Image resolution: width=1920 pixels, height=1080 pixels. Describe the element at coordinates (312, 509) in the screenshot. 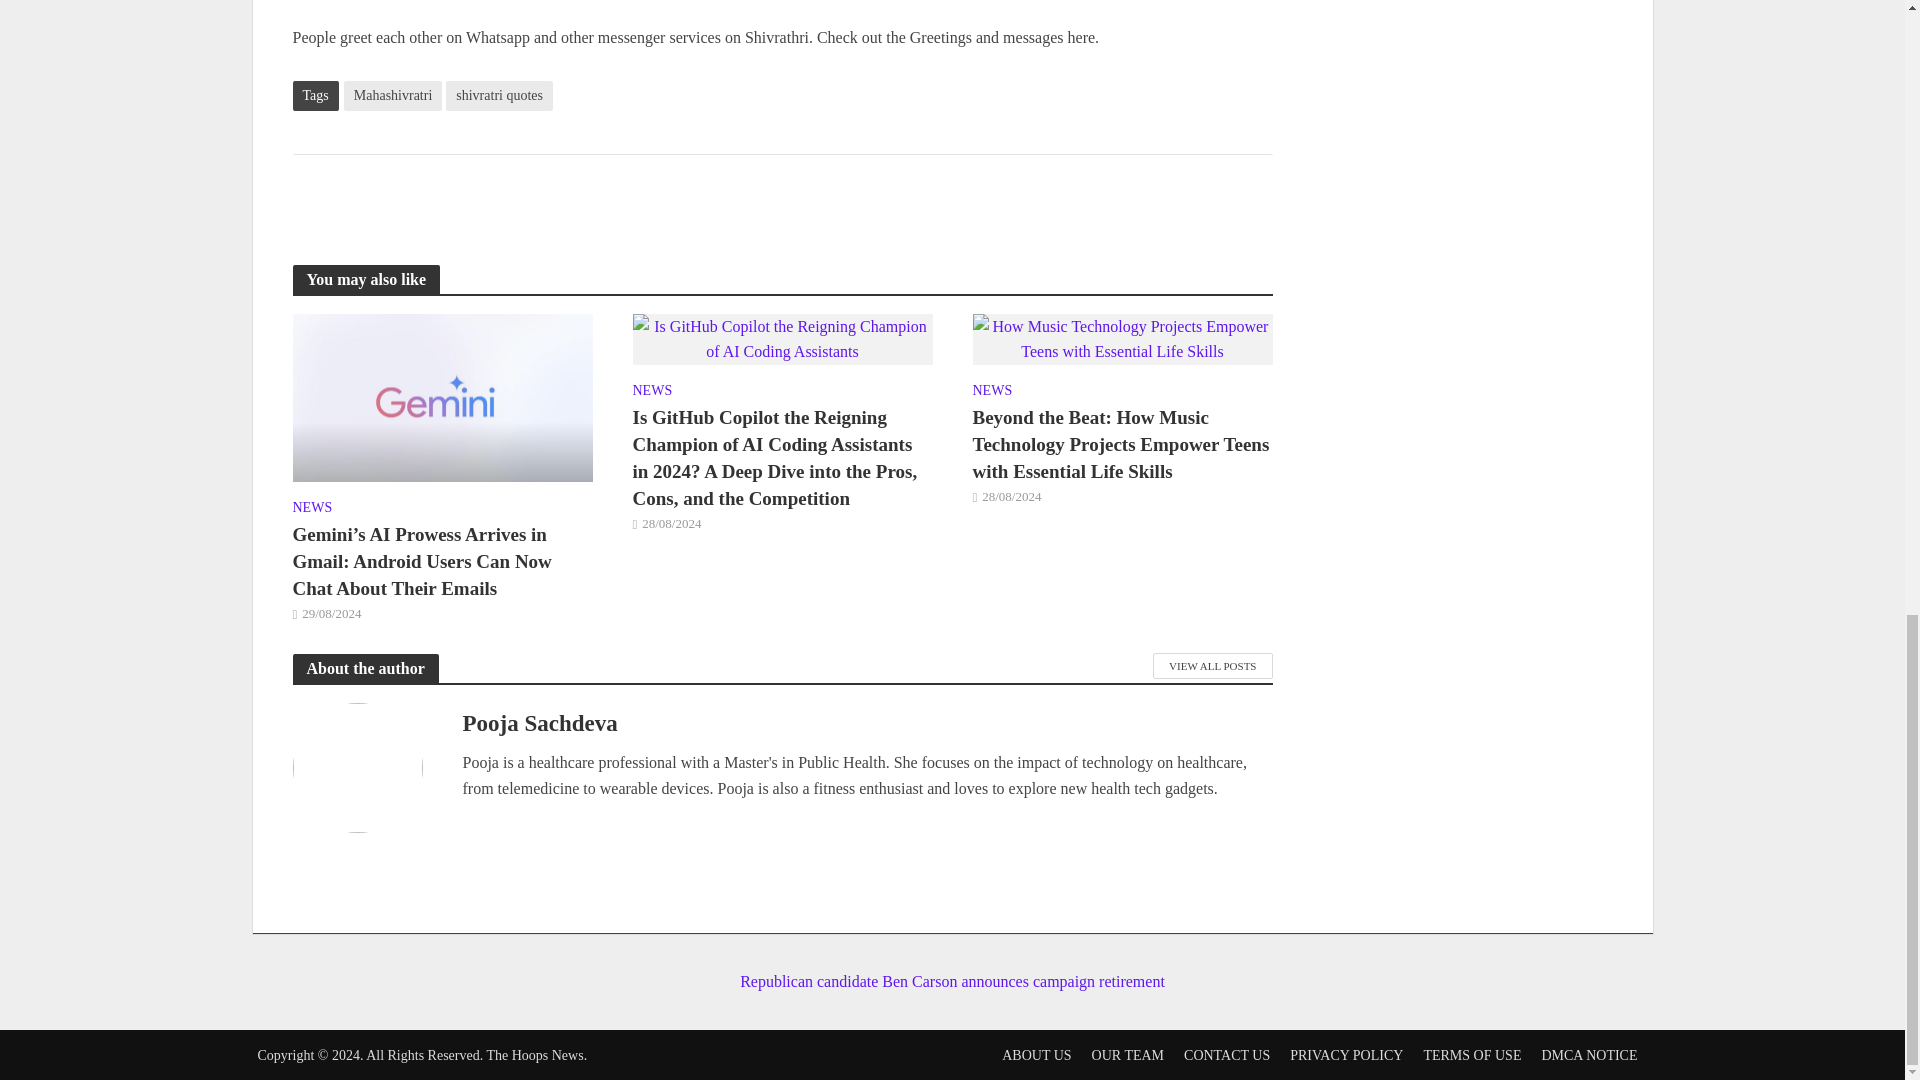

I see `NEWS` at that location.